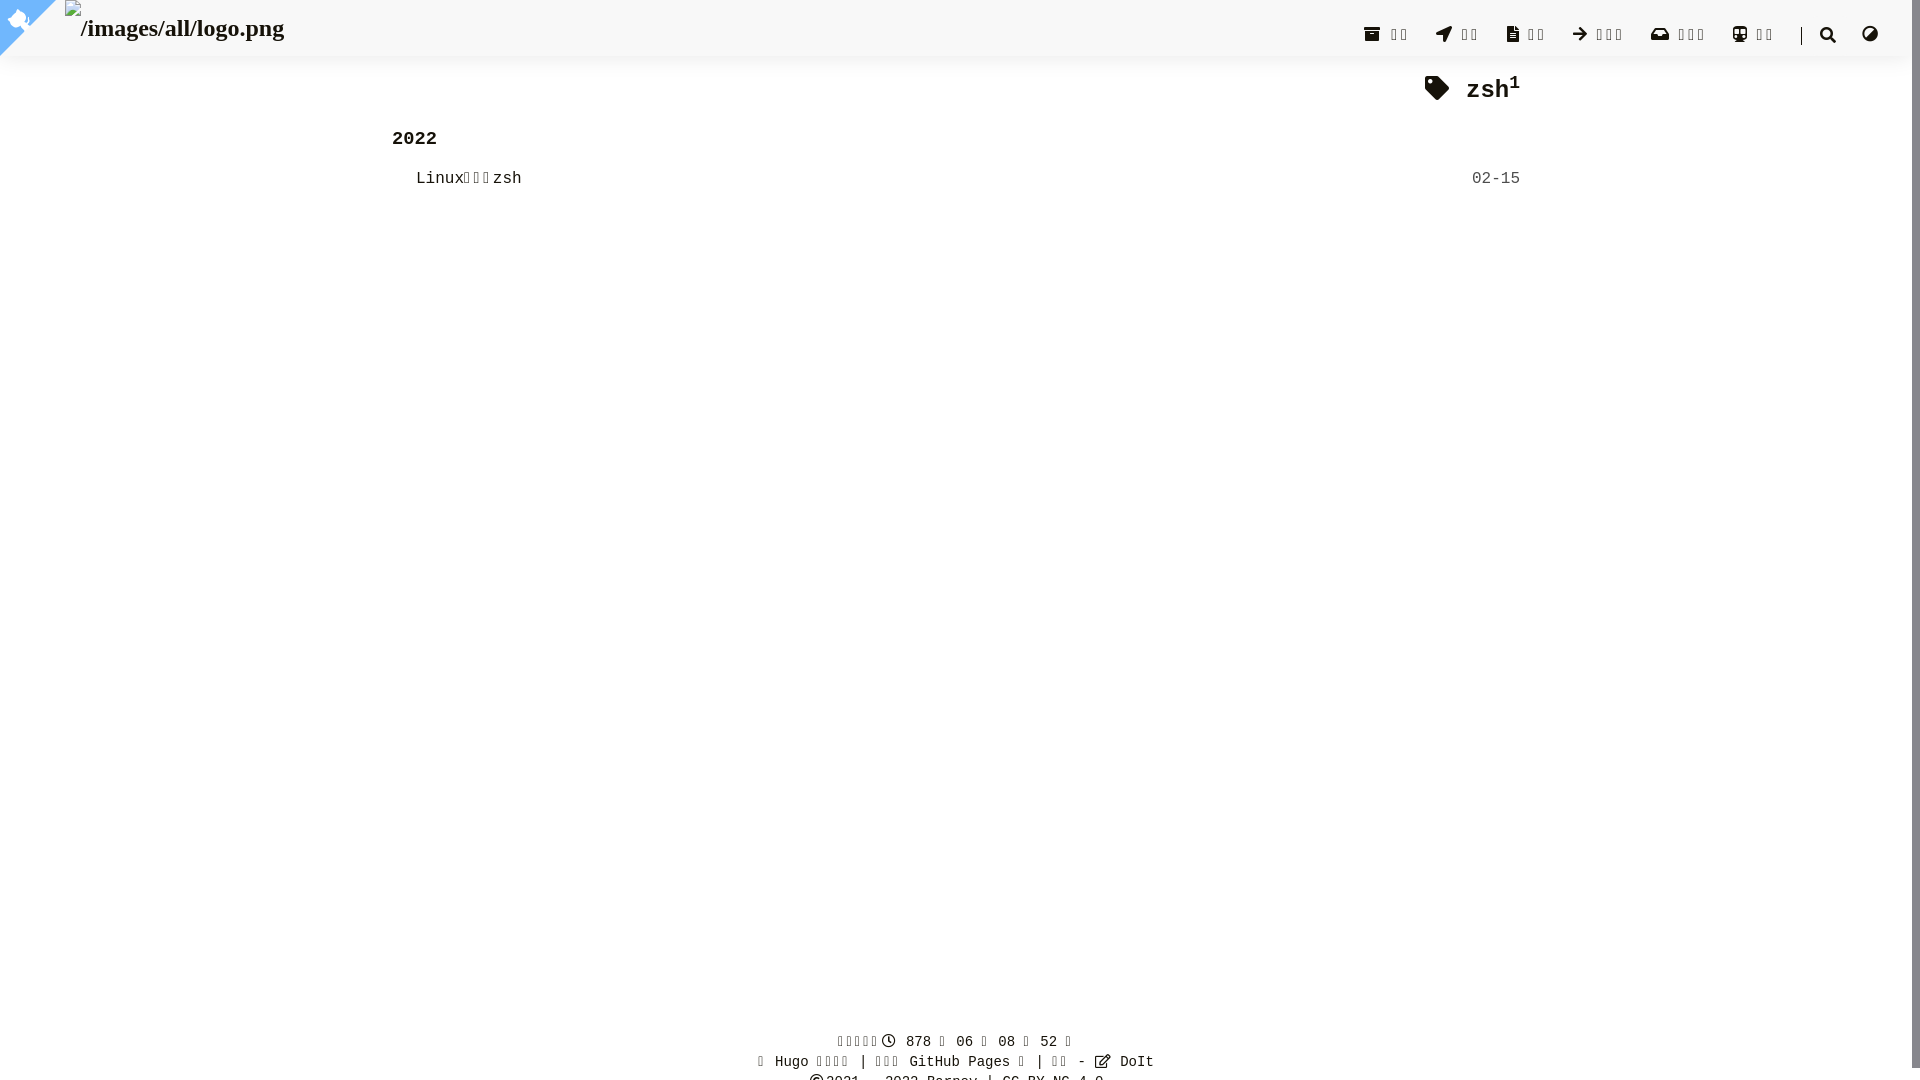  What do you see at coordinates (176, 28) in the screenshot?
I see `/images/all/logo.png` at bounding box center [176, 28].